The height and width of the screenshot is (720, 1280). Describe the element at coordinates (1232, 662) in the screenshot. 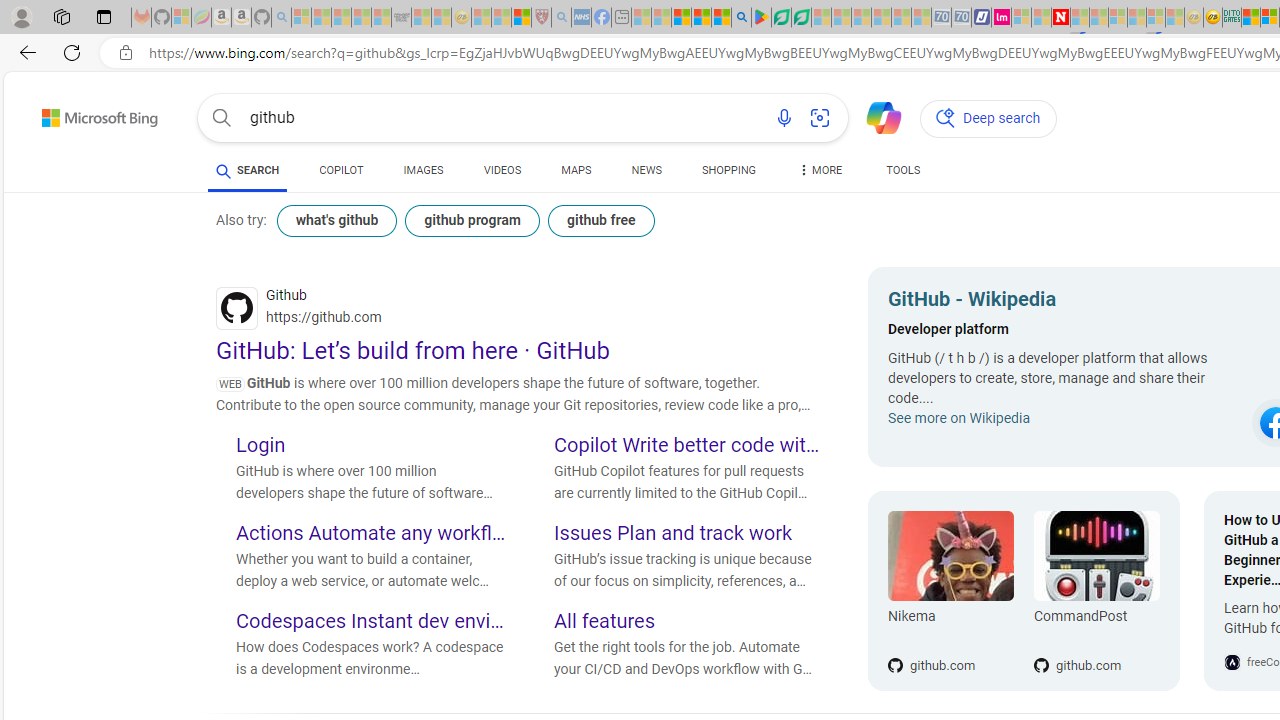

I see `Global Web Icon` at that location.